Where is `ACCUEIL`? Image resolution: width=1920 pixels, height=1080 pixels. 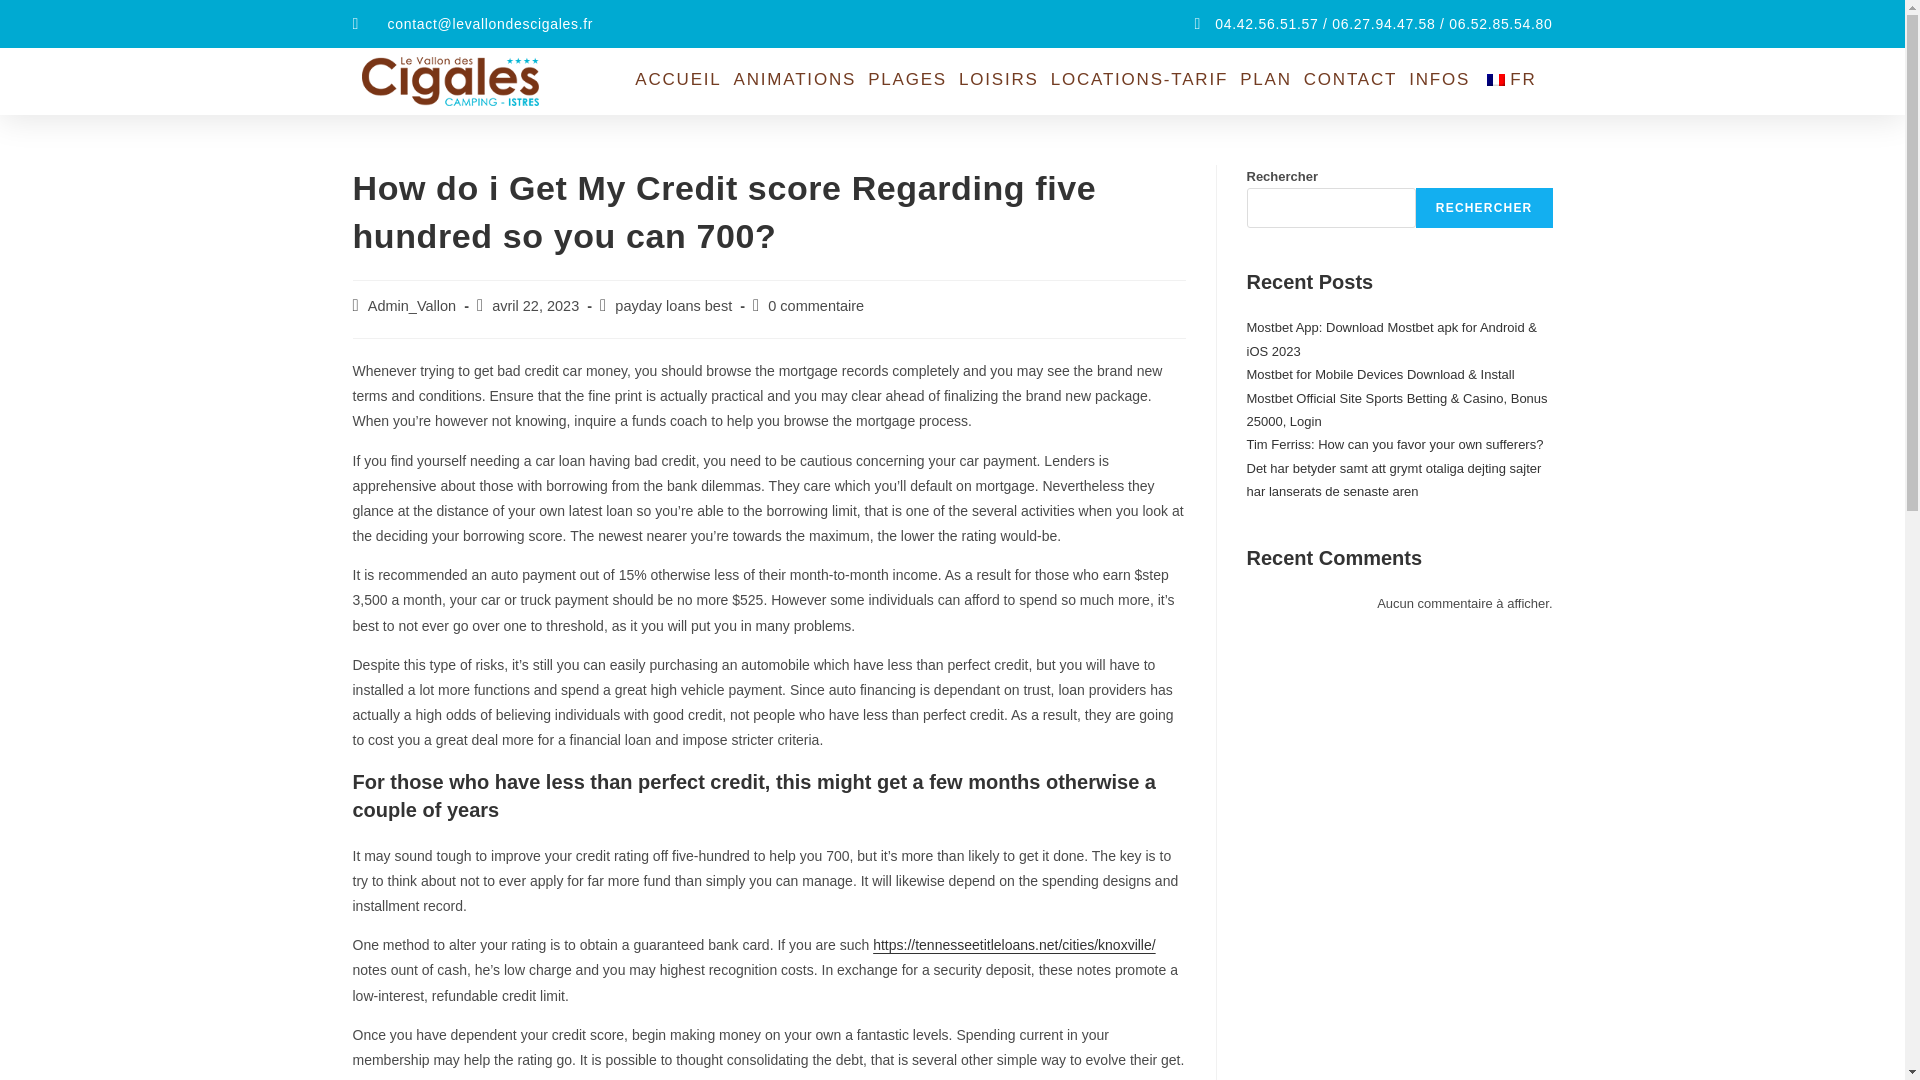 ACCUEIL is located at coordinates (678, 80).